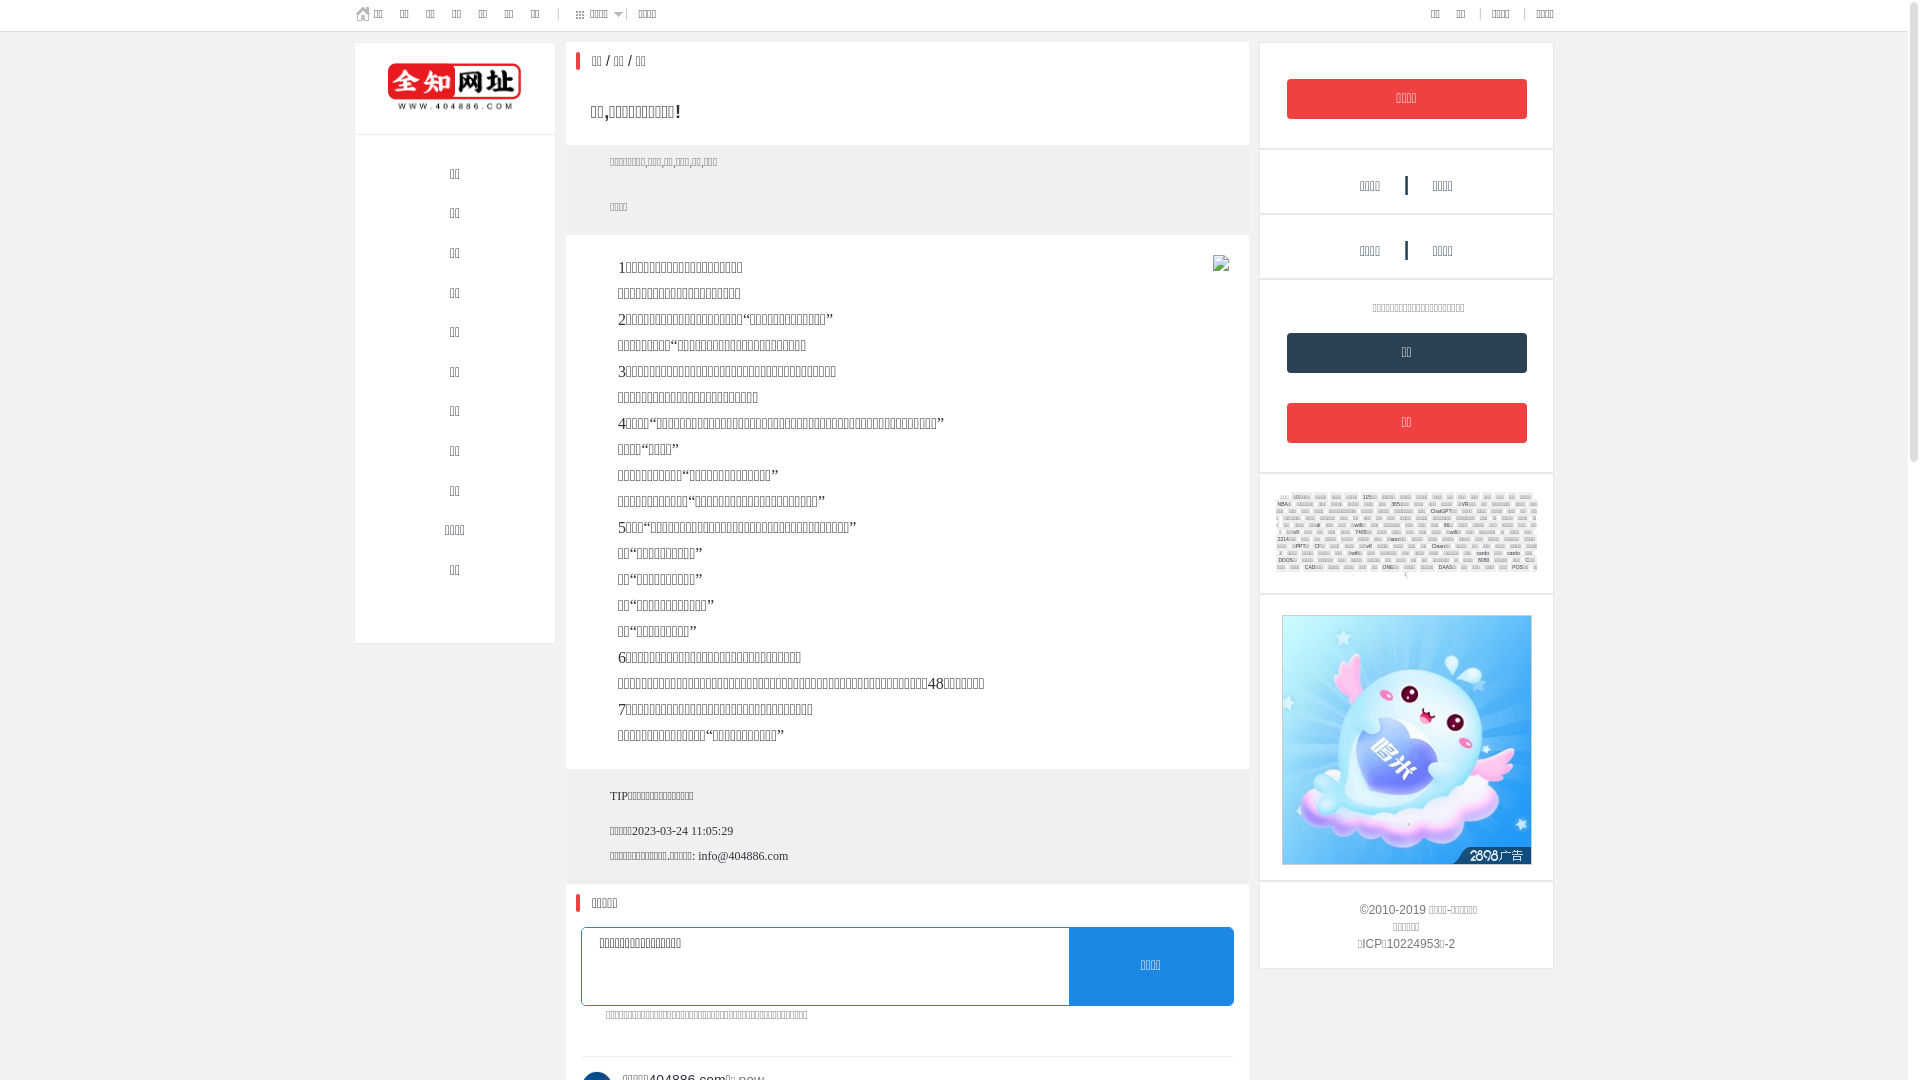  Describe the element at coordinates (1484, 560) in the screenshot. I see `6080` at that location.